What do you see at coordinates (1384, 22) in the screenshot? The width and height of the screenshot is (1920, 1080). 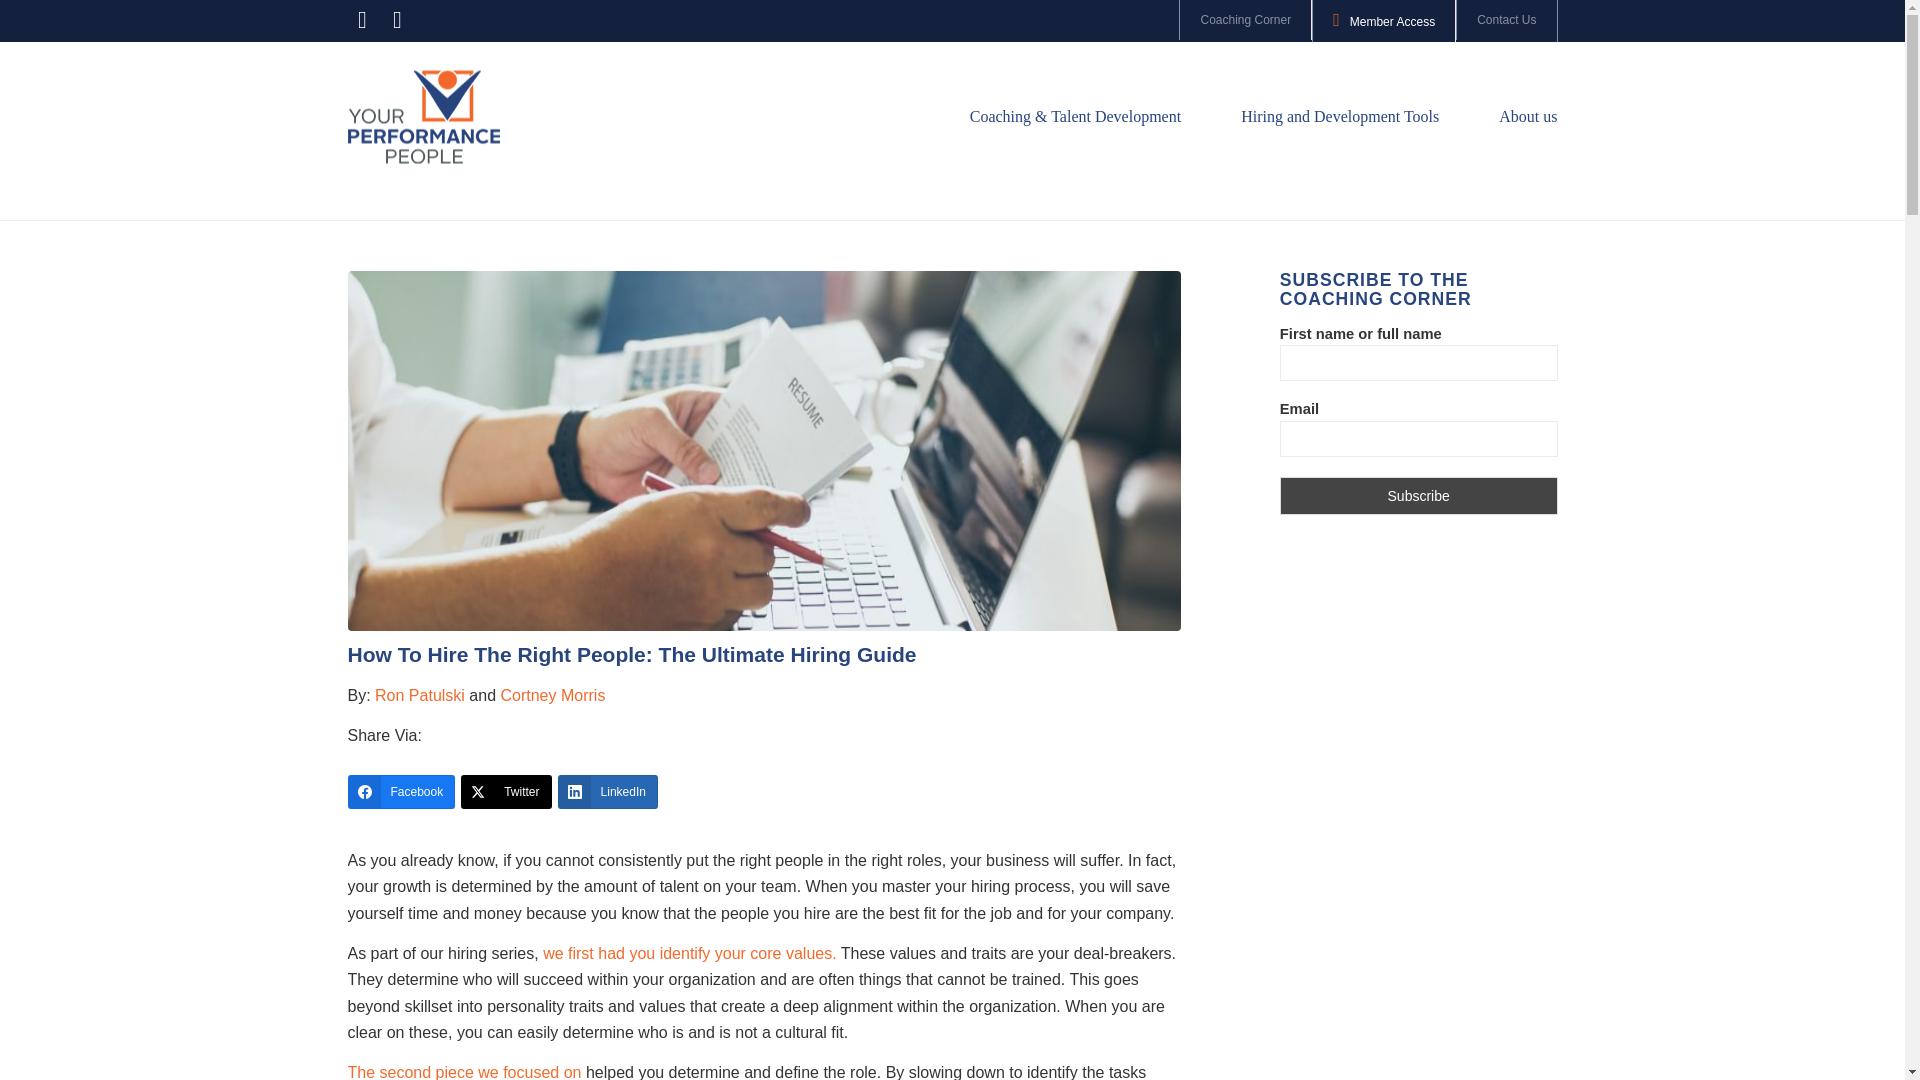 I see `Member Access` at bounding box center [1384, 22].